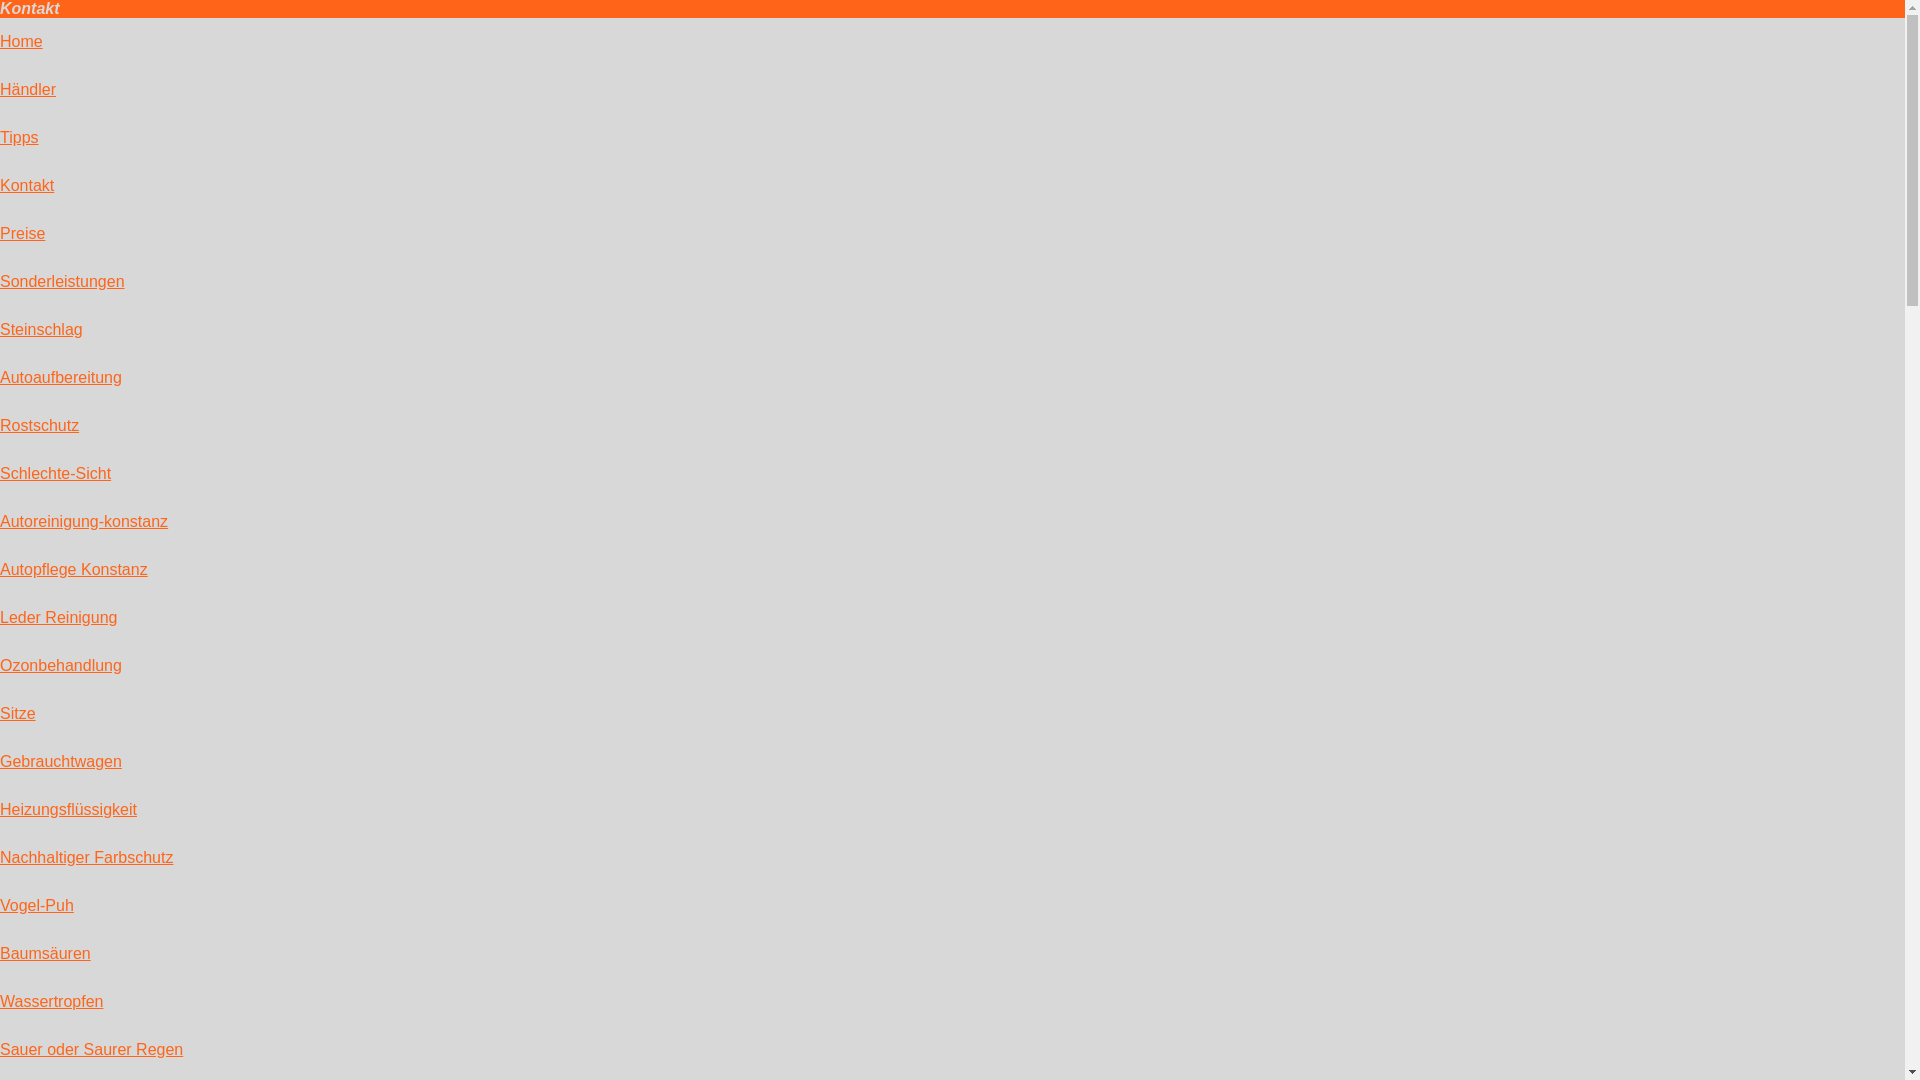 The image size is (1920, 1080). I want to click on Nachhaltiger Farbschutz, so click(86, 858).